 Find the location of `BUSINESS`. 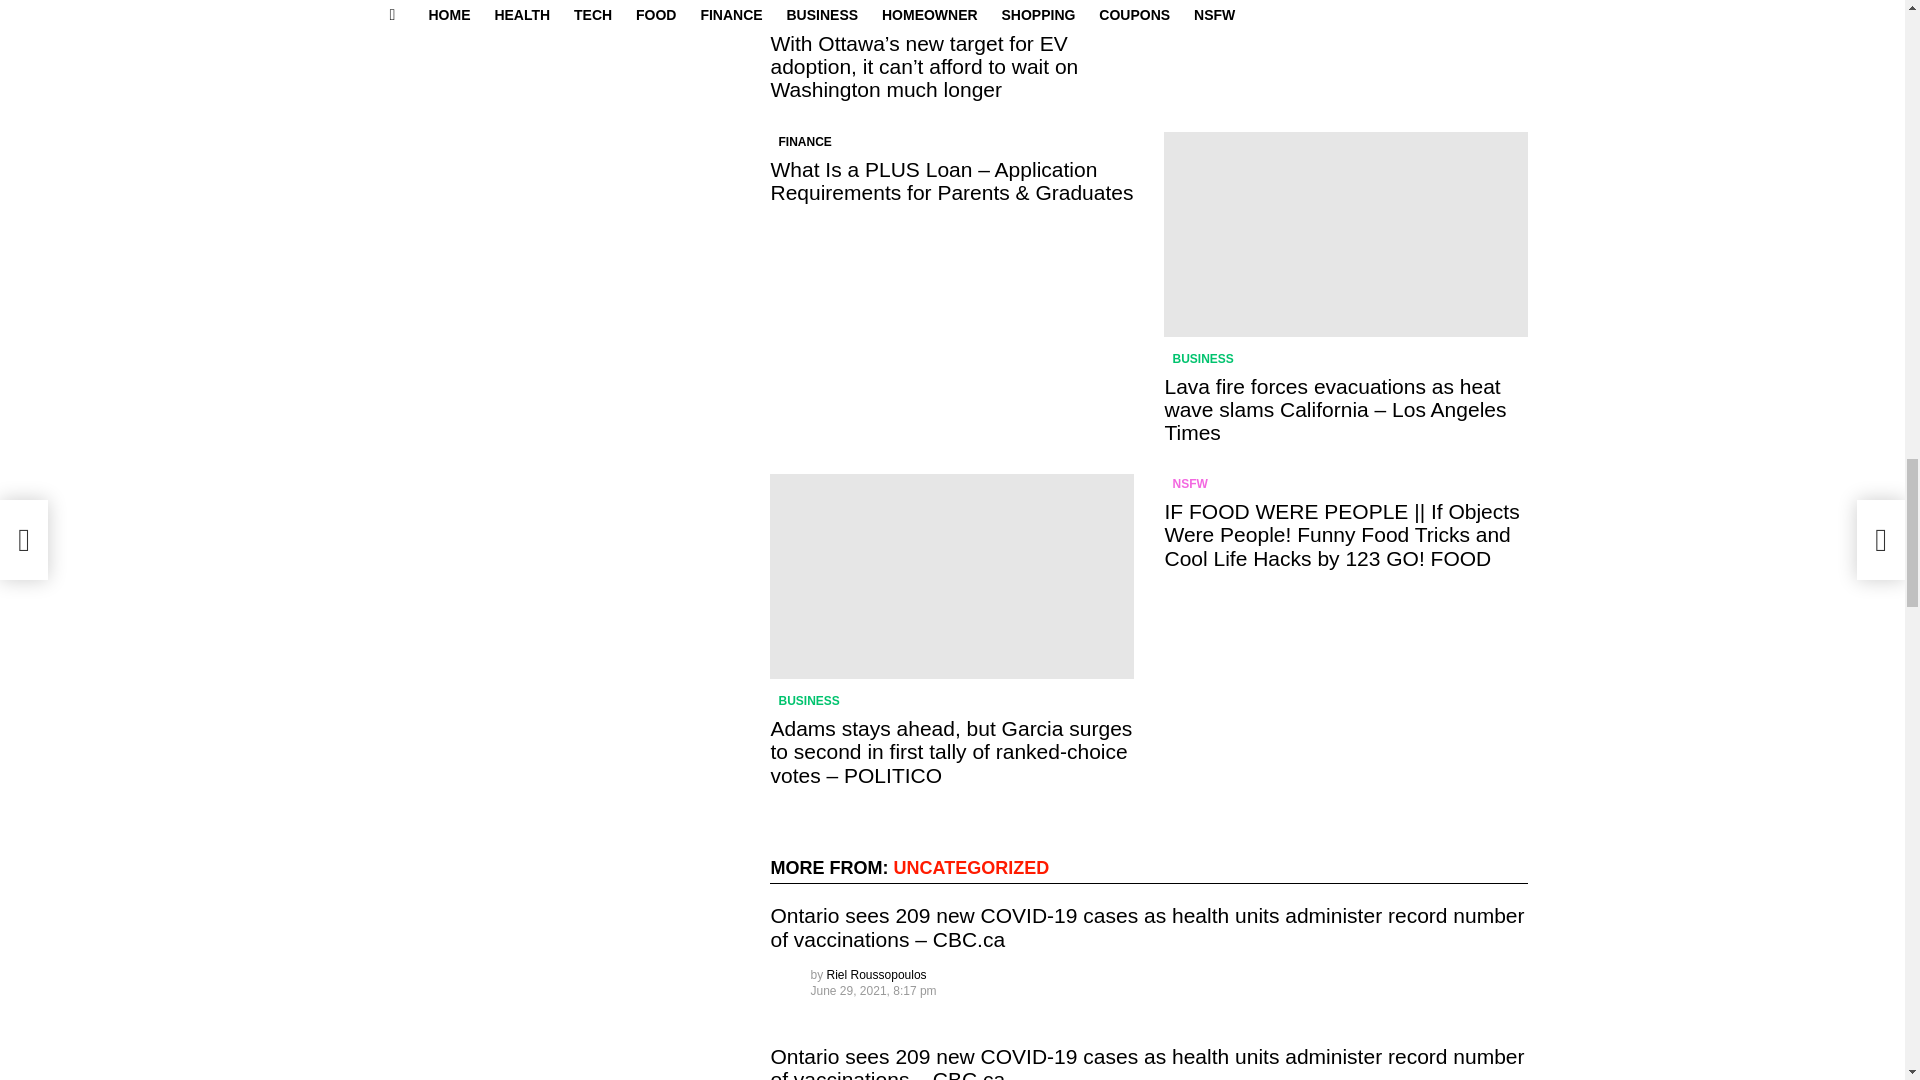

BUSINESS is located at coordinates (808, 700).